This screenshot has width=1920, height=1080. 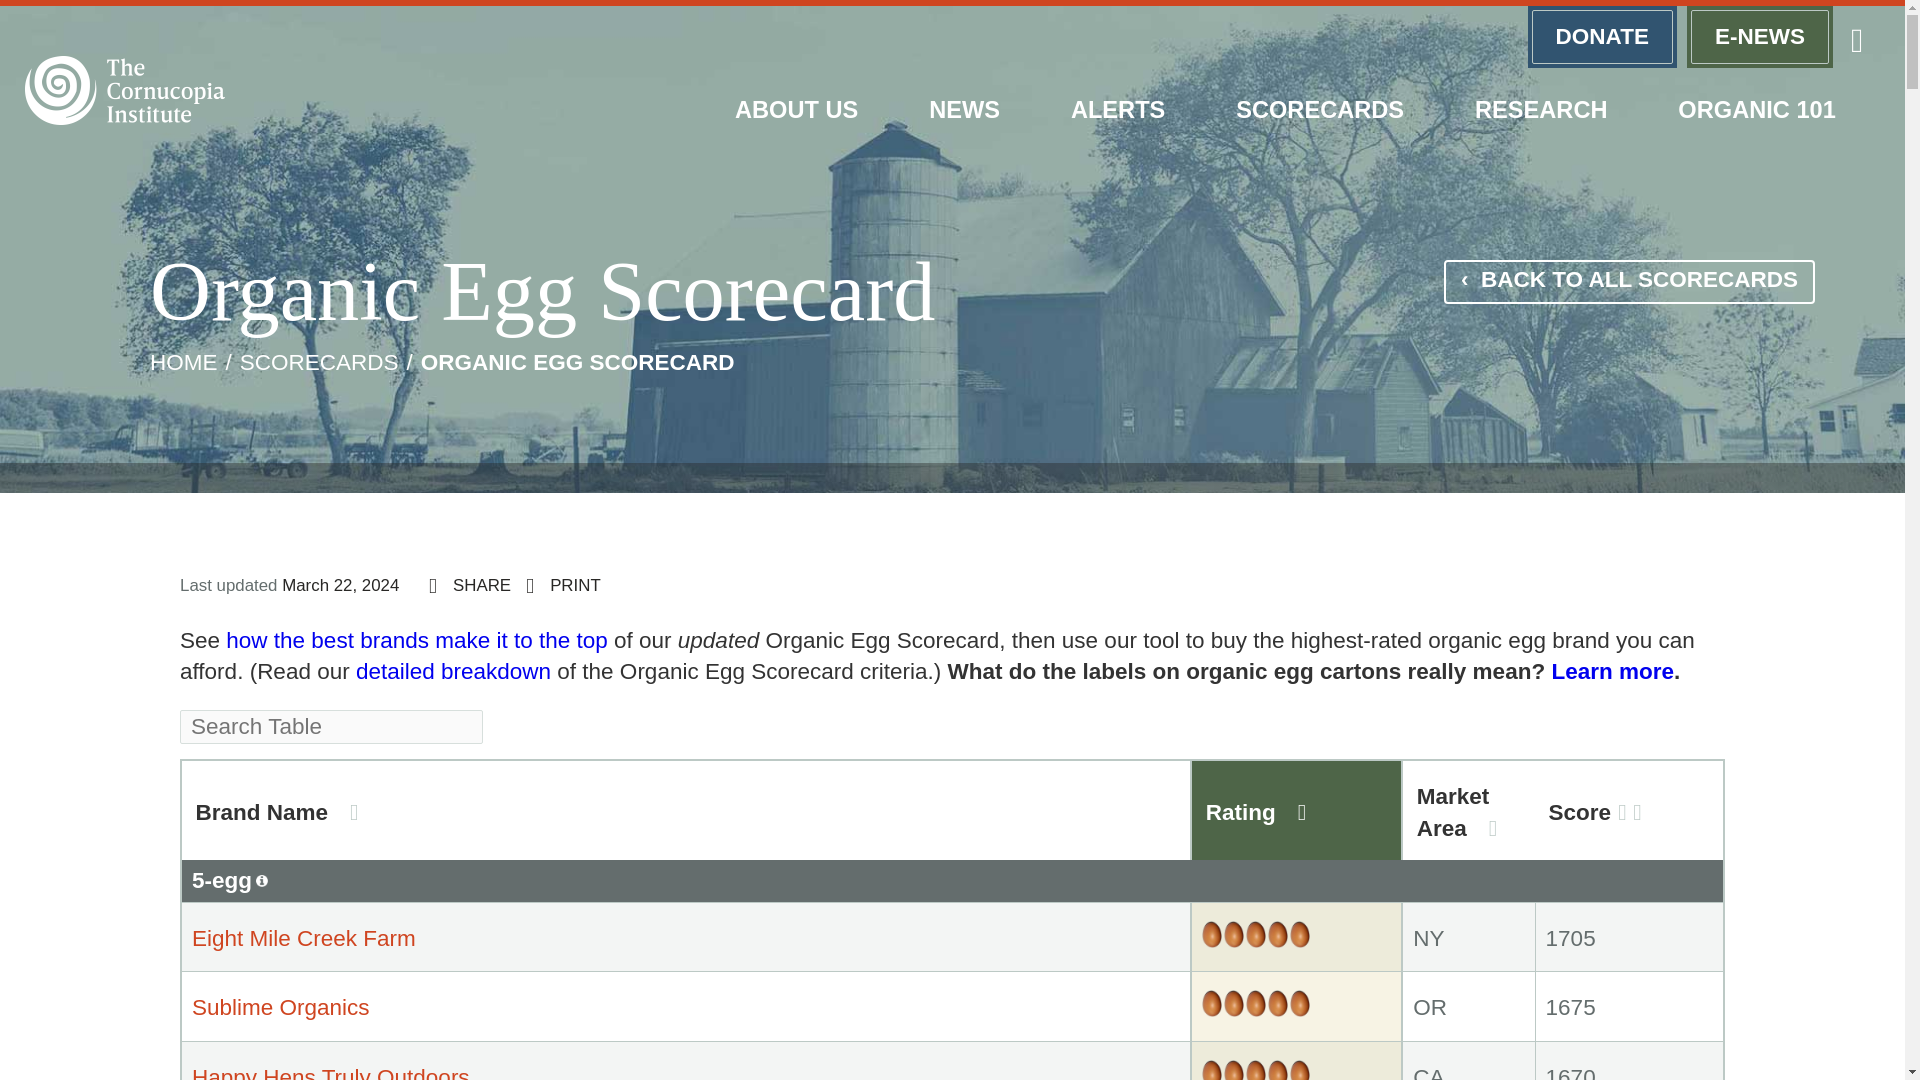 I want to click on Go to Scorecards., so click(x=320, y=362).